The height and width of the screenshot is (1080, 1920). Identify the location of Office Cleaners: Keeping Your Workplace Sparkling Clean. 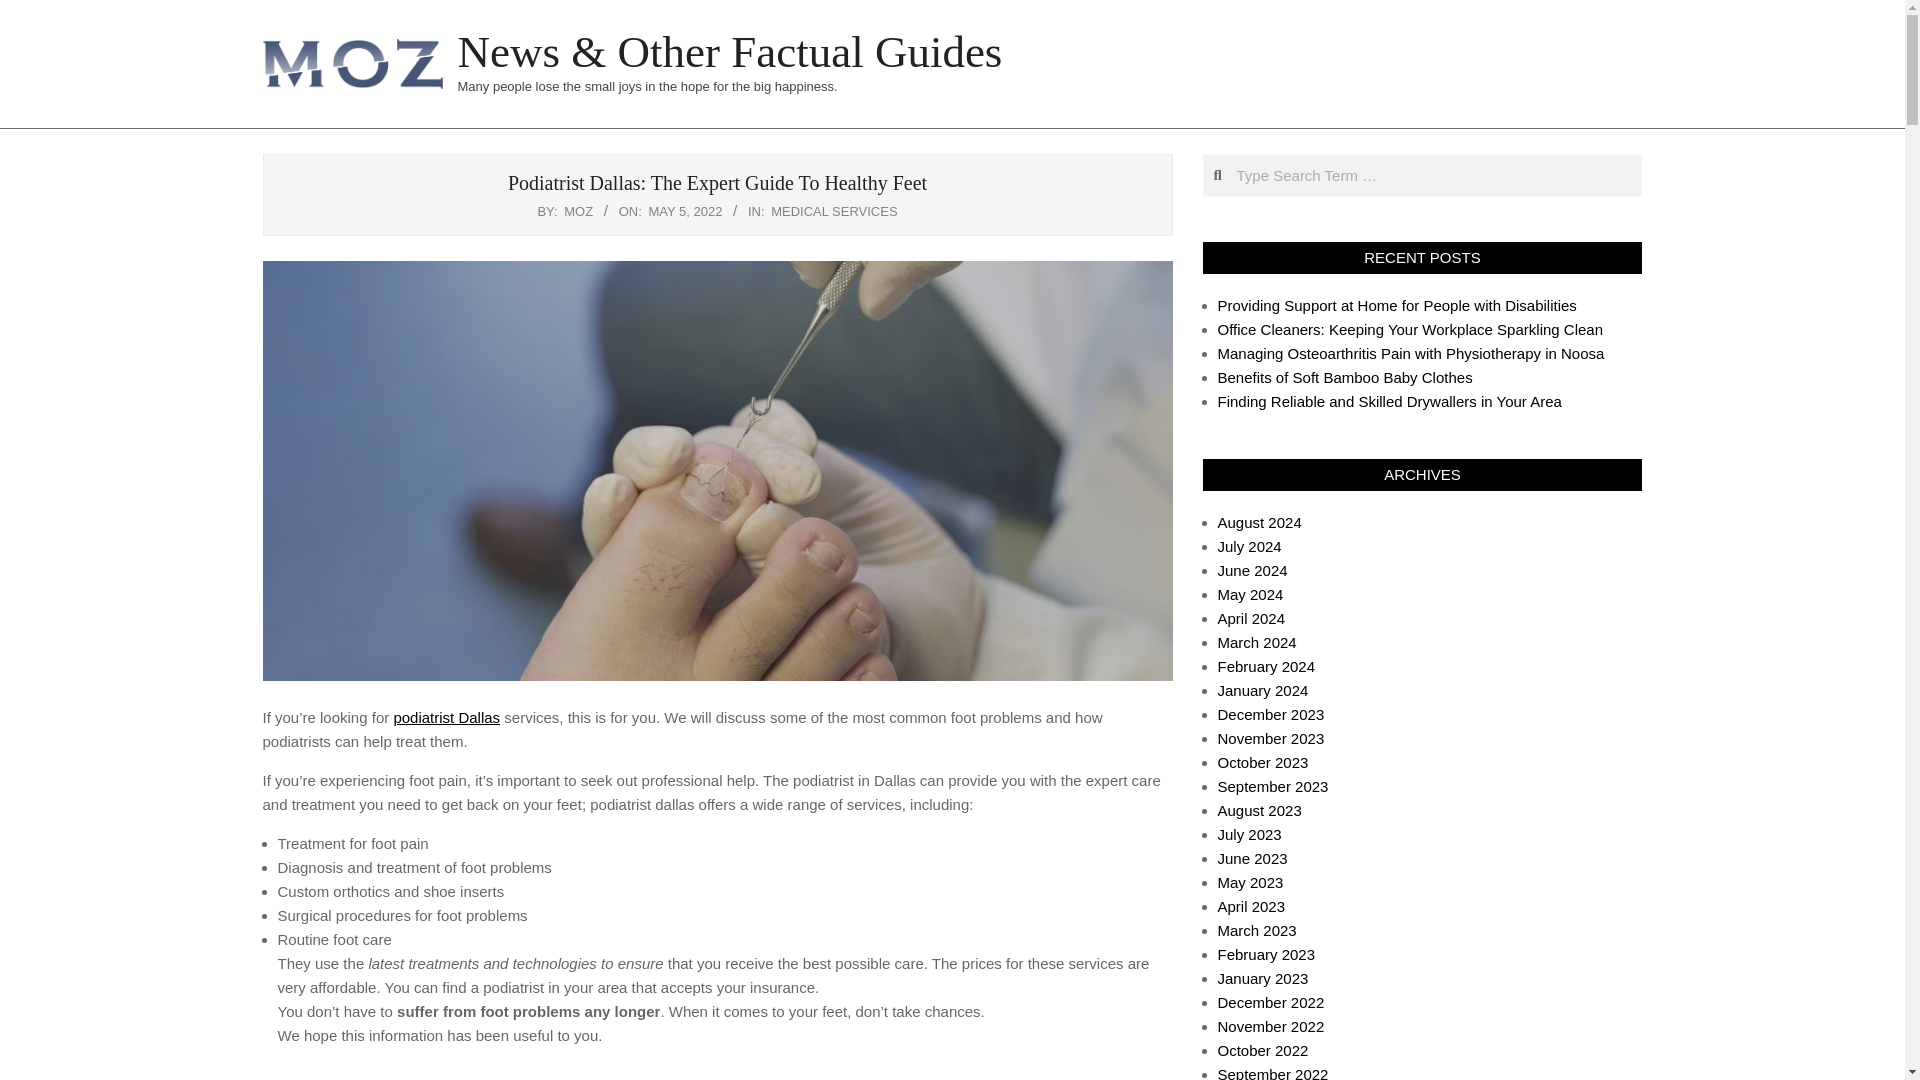
(1410, 329).